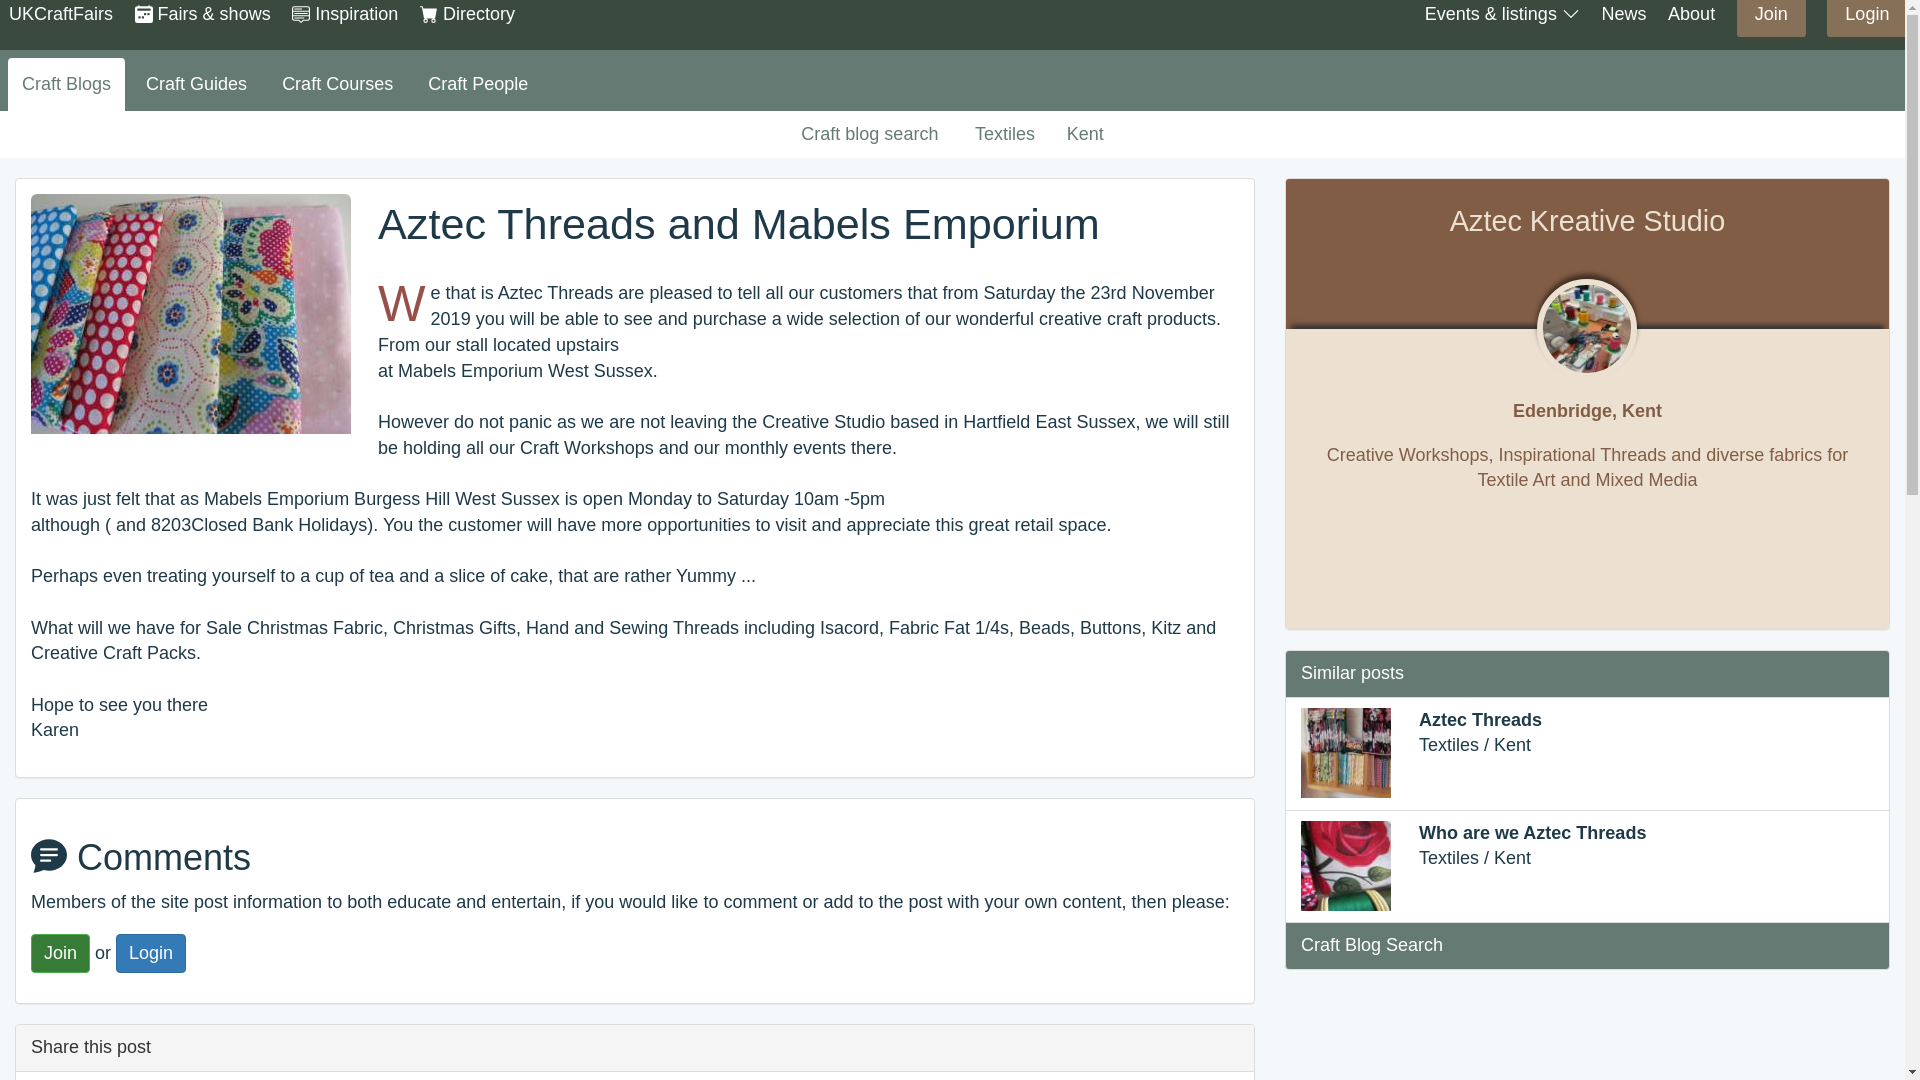  What do you see at coordinates (478, 85) in the screenshot?
I see `Craft People` at bounding box center [478, 85].